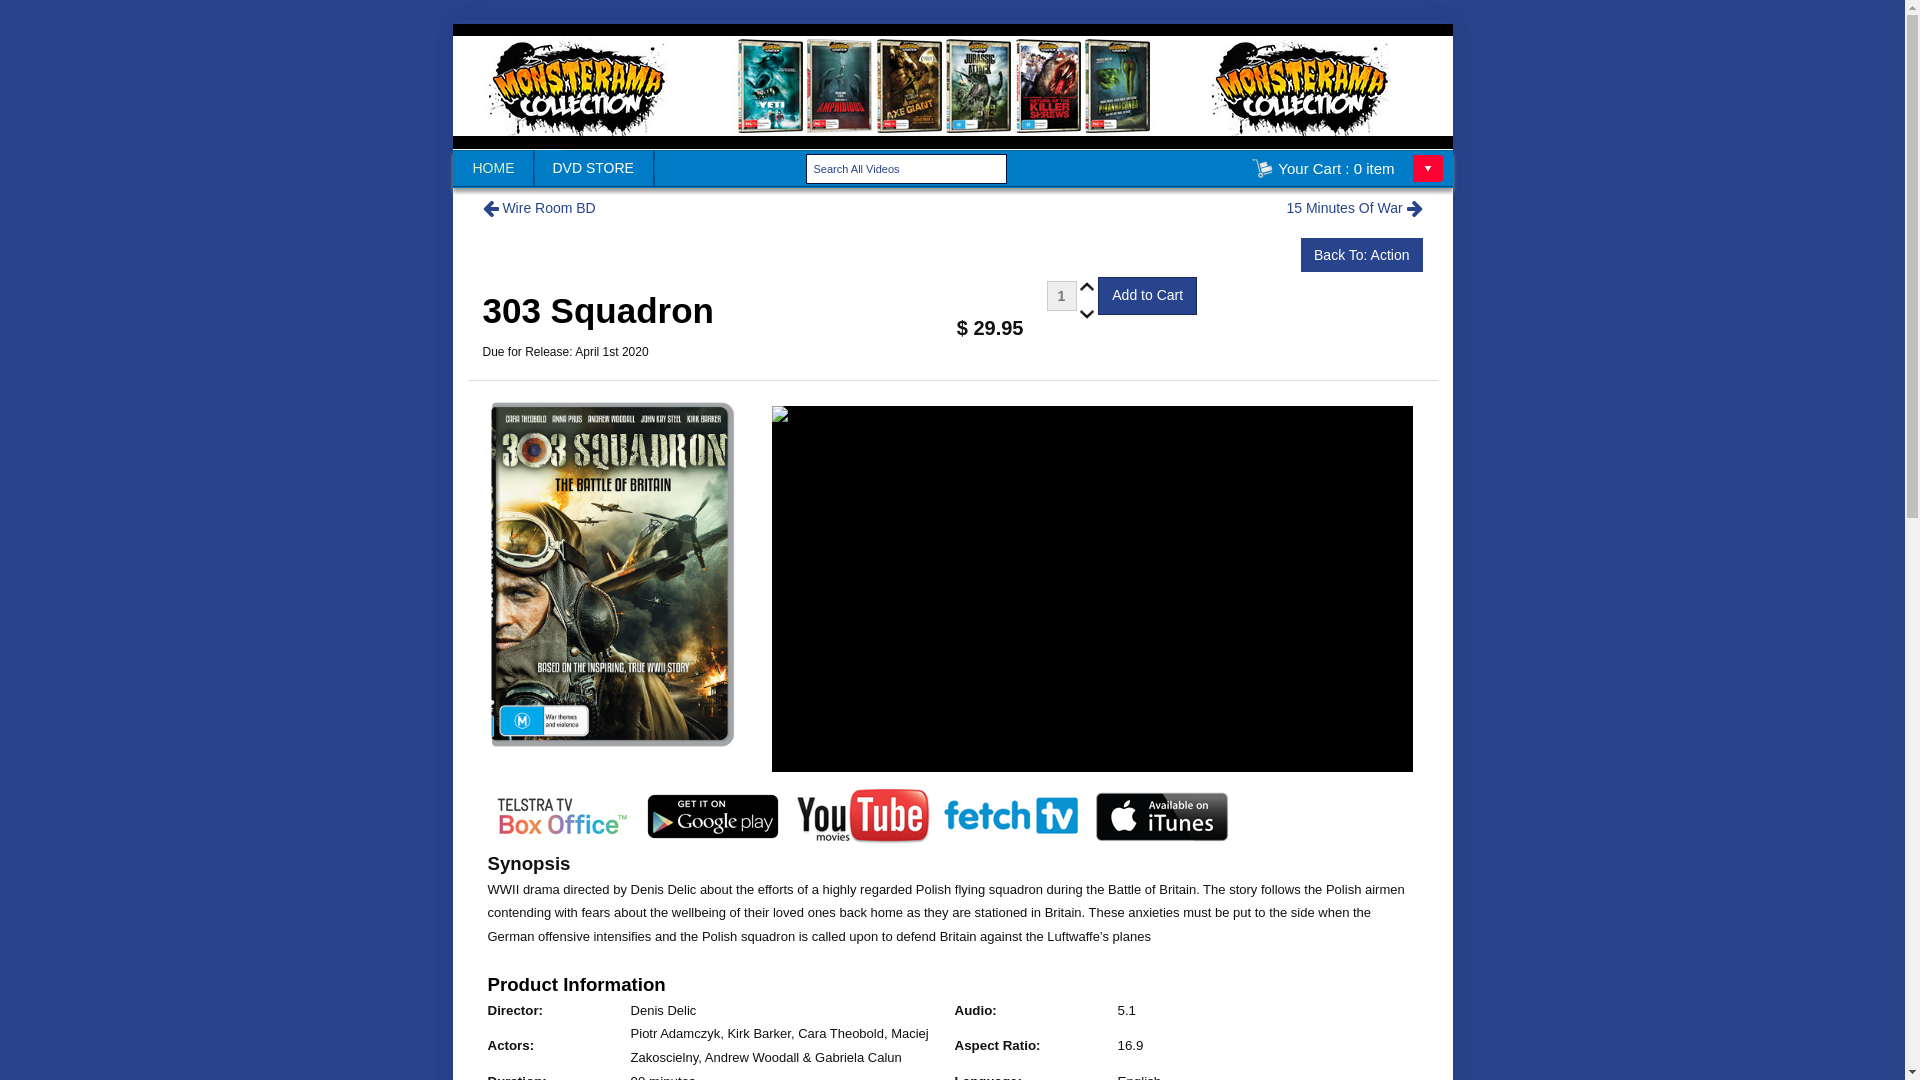 The width and height of the screenshot is (1920, 1080). Describe the element at coordinates (493, 168) in the screenshot. I see `HOME` at that location.